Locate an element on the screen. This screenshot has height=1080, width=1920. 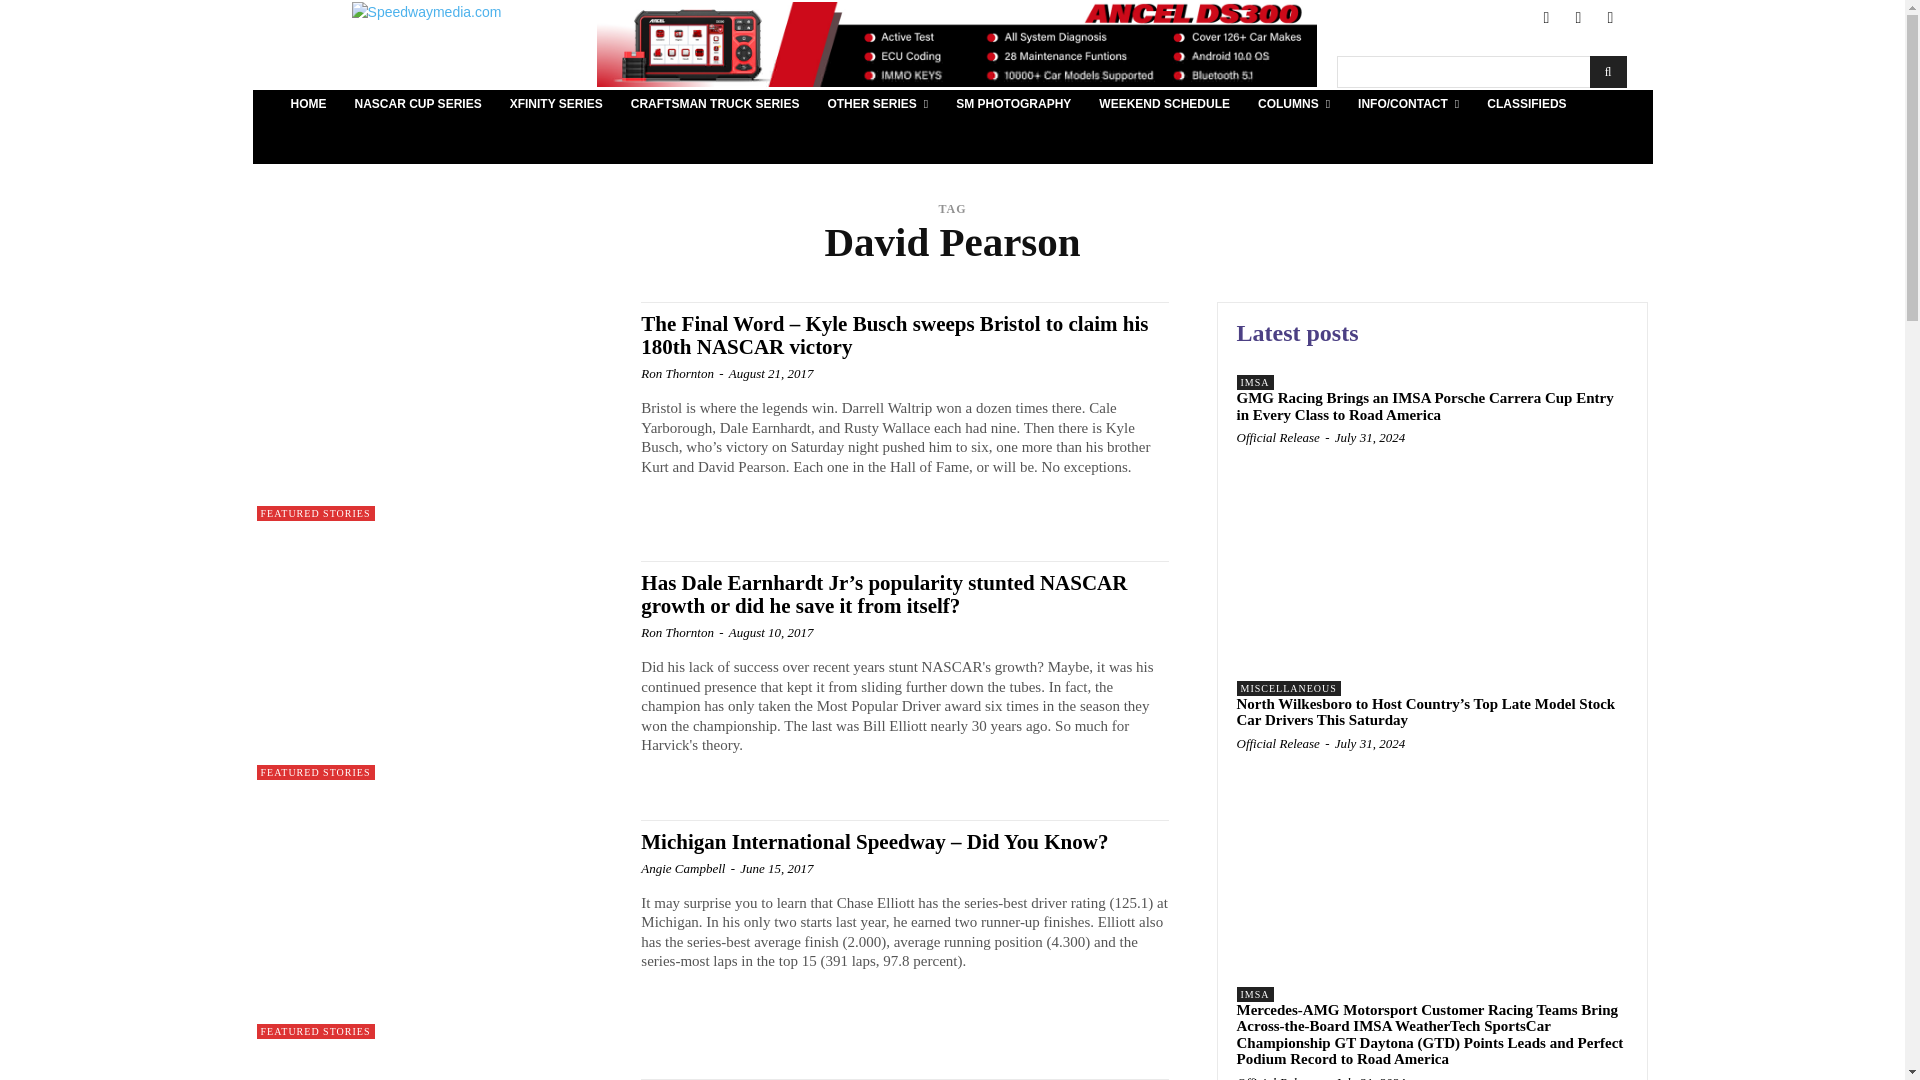
NASCAR CUP SERIES is located at coordinates (417, 104).